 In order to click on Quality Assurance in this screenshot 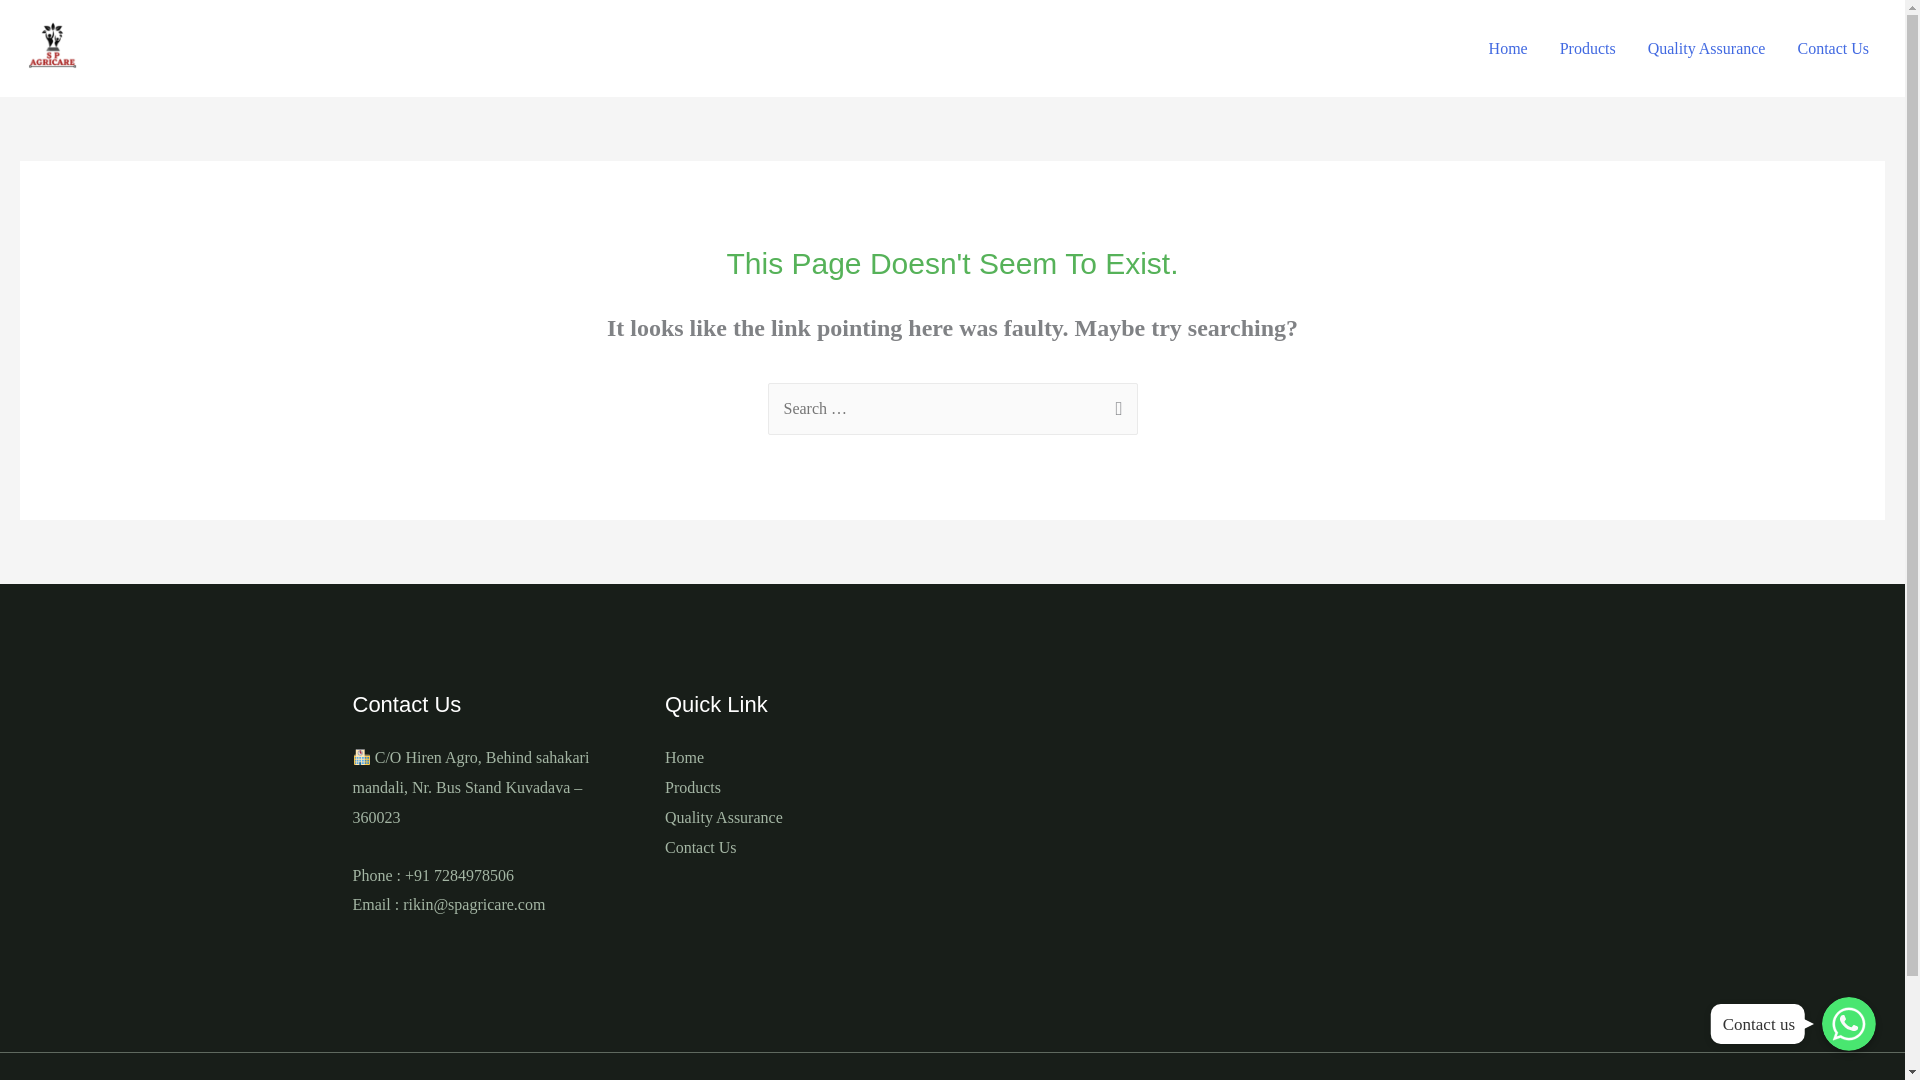, I will do `click(724, 817)`.